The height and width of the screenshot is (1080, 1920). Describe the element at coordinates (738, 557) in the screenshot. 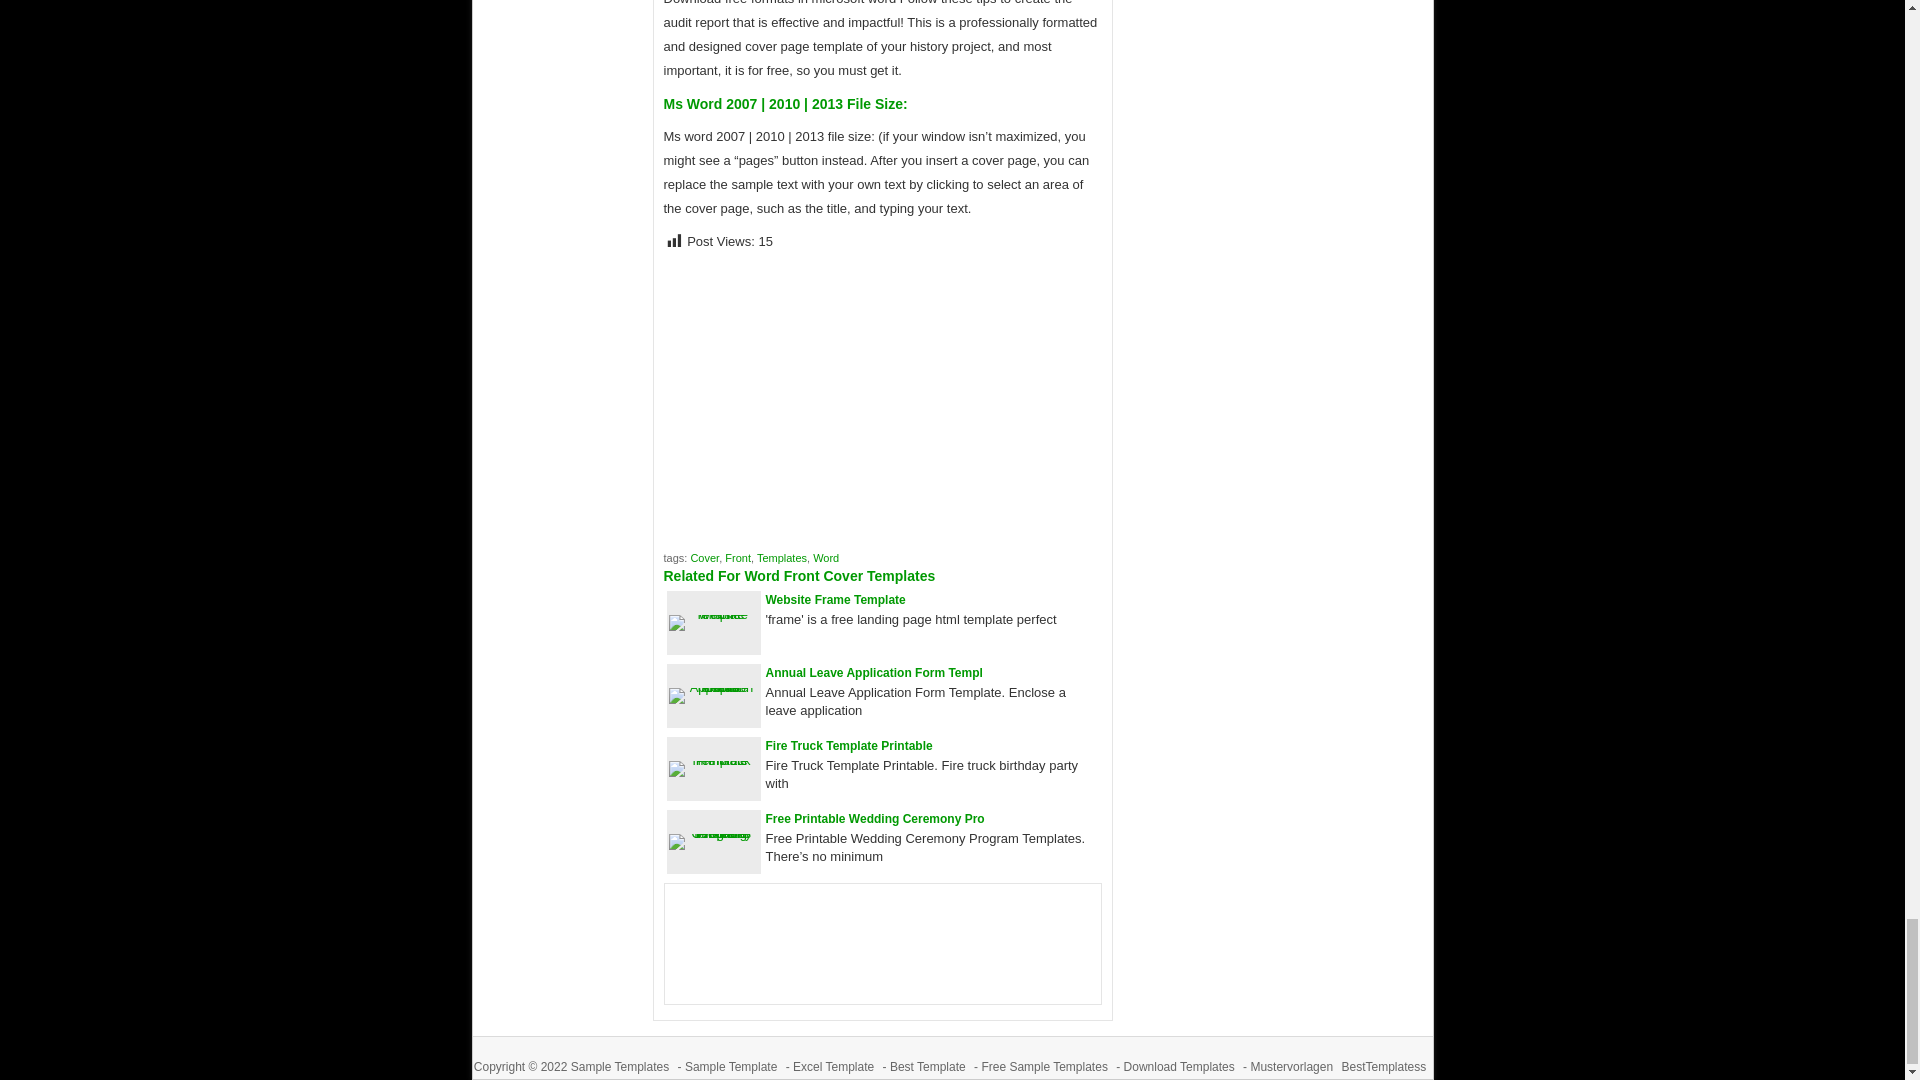

I see `Front` at that location.